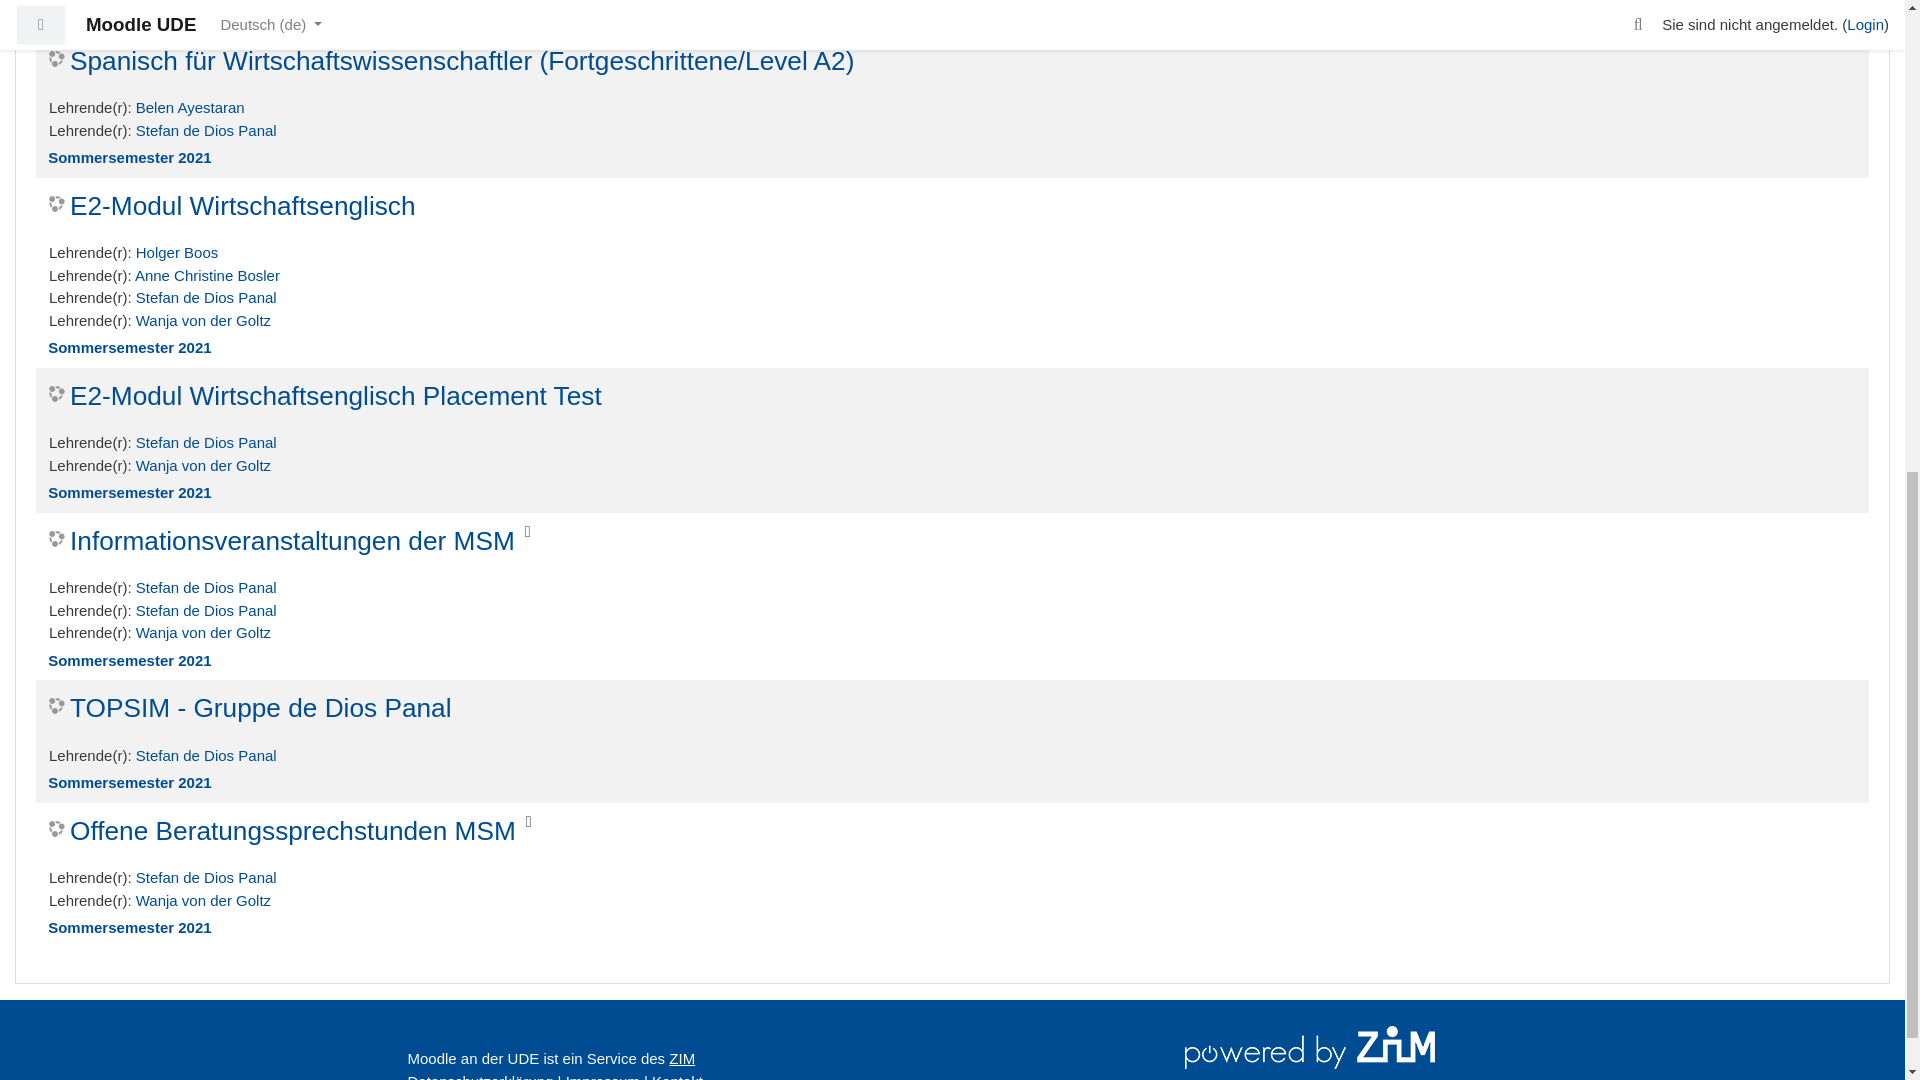 This screenshot has height=1080, width=1920. I want to click on Kursbereich, so click(952, 493).